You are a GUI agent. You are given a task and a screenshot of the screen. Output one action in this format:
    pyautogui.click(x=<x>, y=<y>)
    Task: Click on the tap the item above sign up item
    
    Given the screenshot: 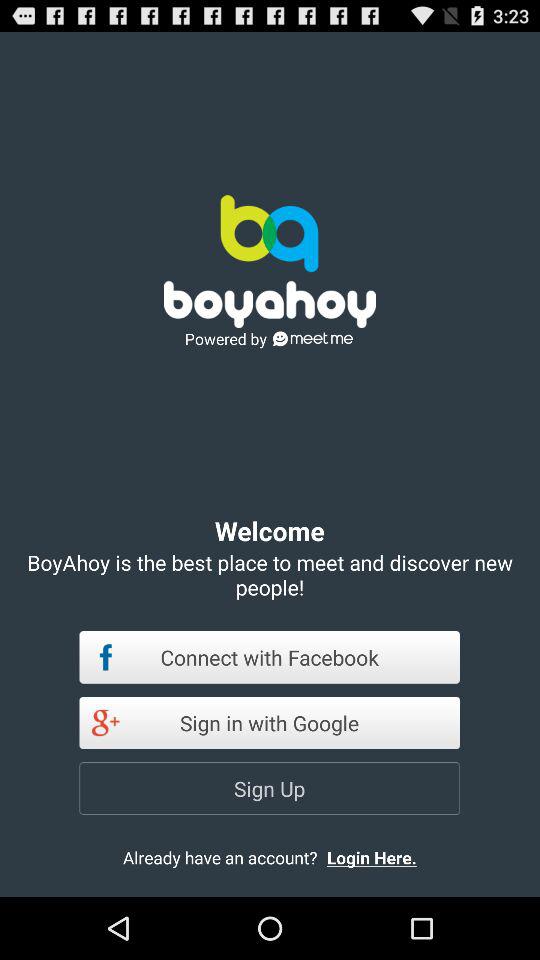 What is the action you would take?
    pyautogui.click(x=270, y=722)
    